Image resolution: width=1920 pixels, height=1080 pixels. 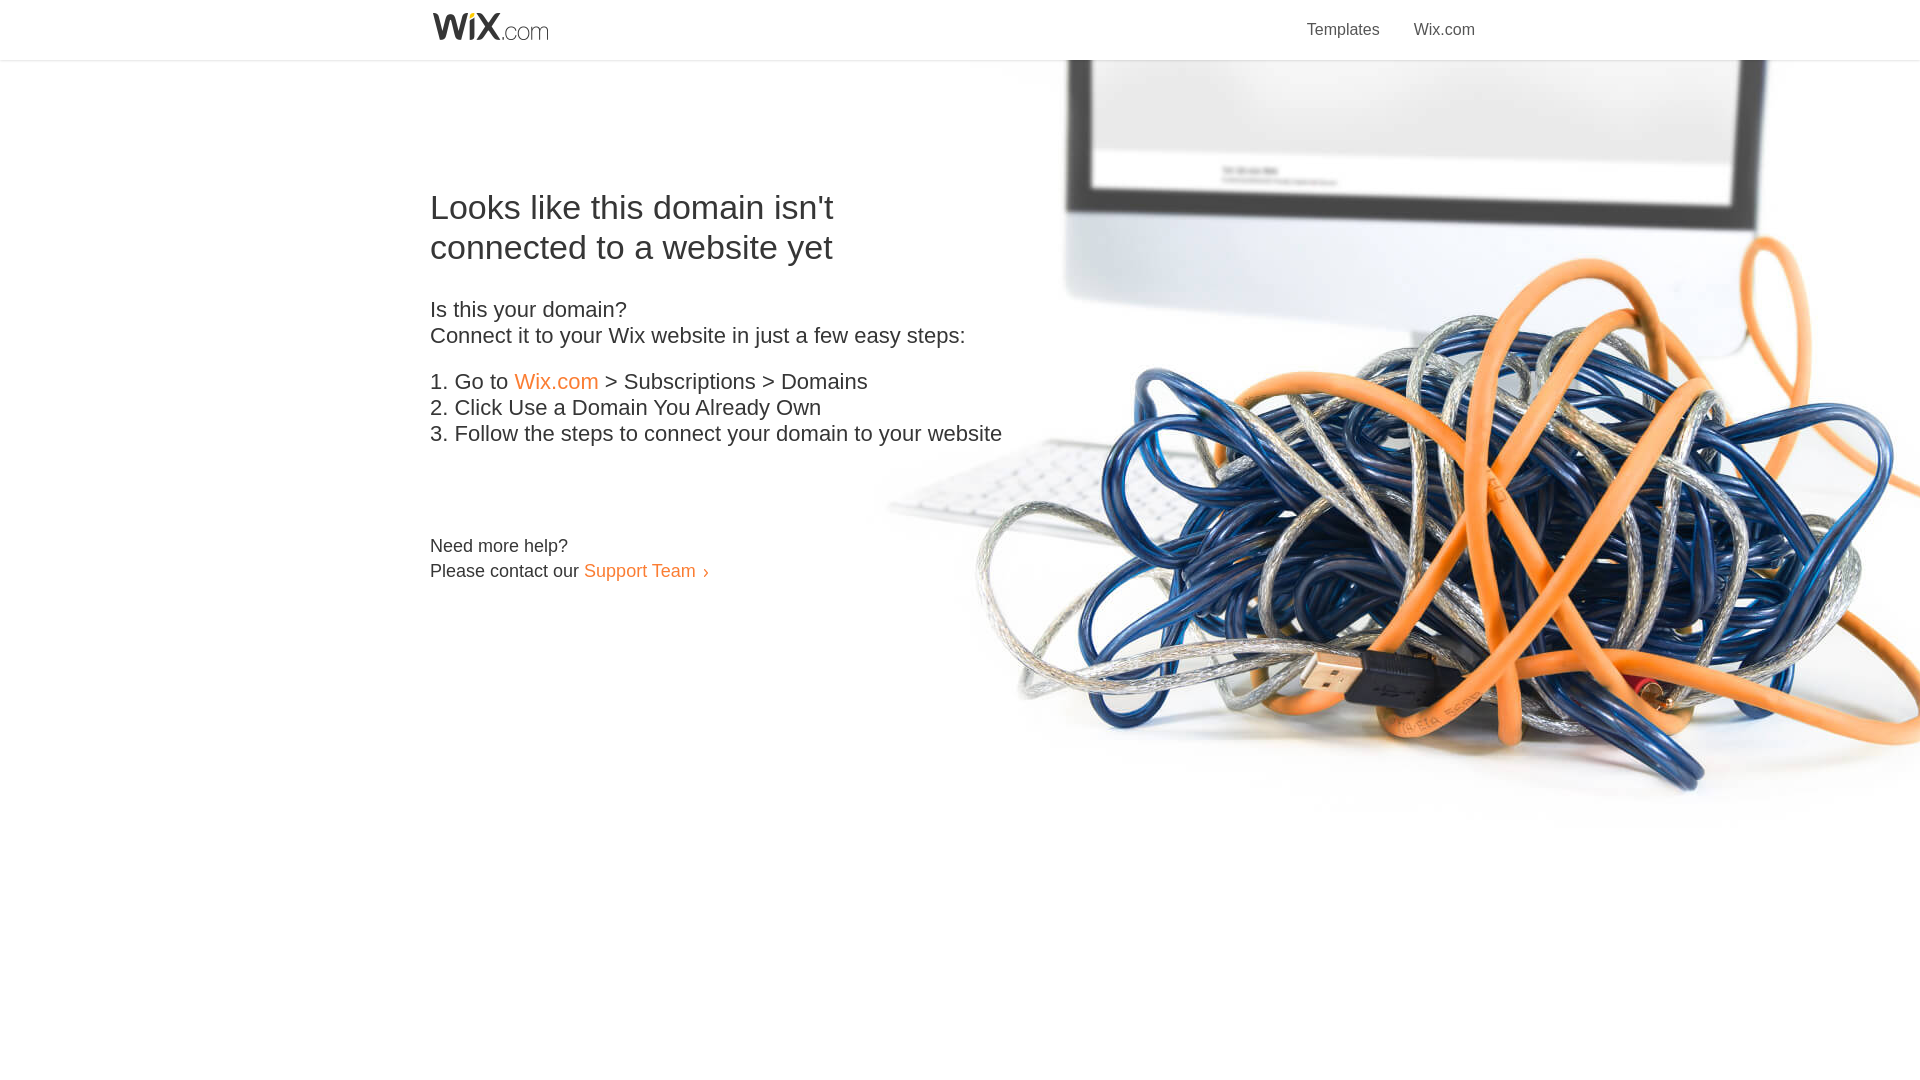 I want to click on Templates, so click(x=1344, y=18).